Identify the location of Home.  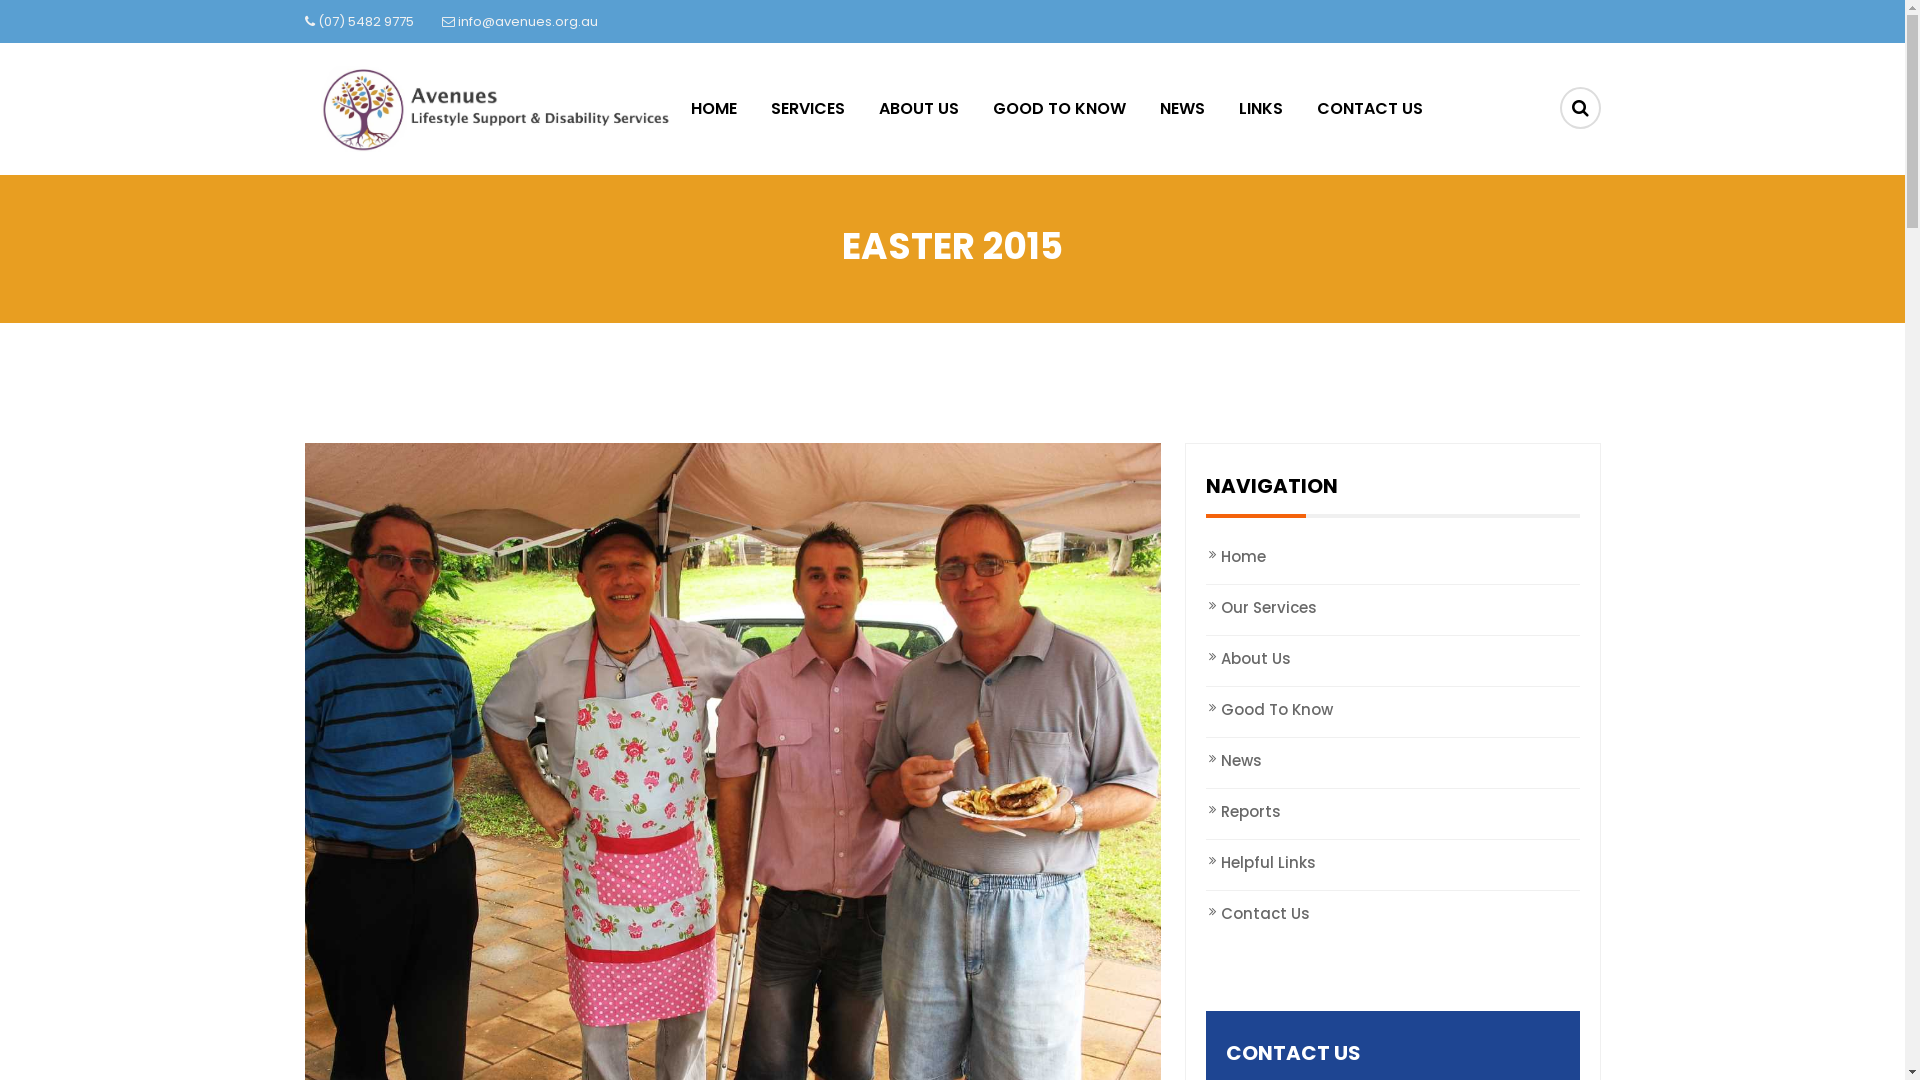
(1393, 556).